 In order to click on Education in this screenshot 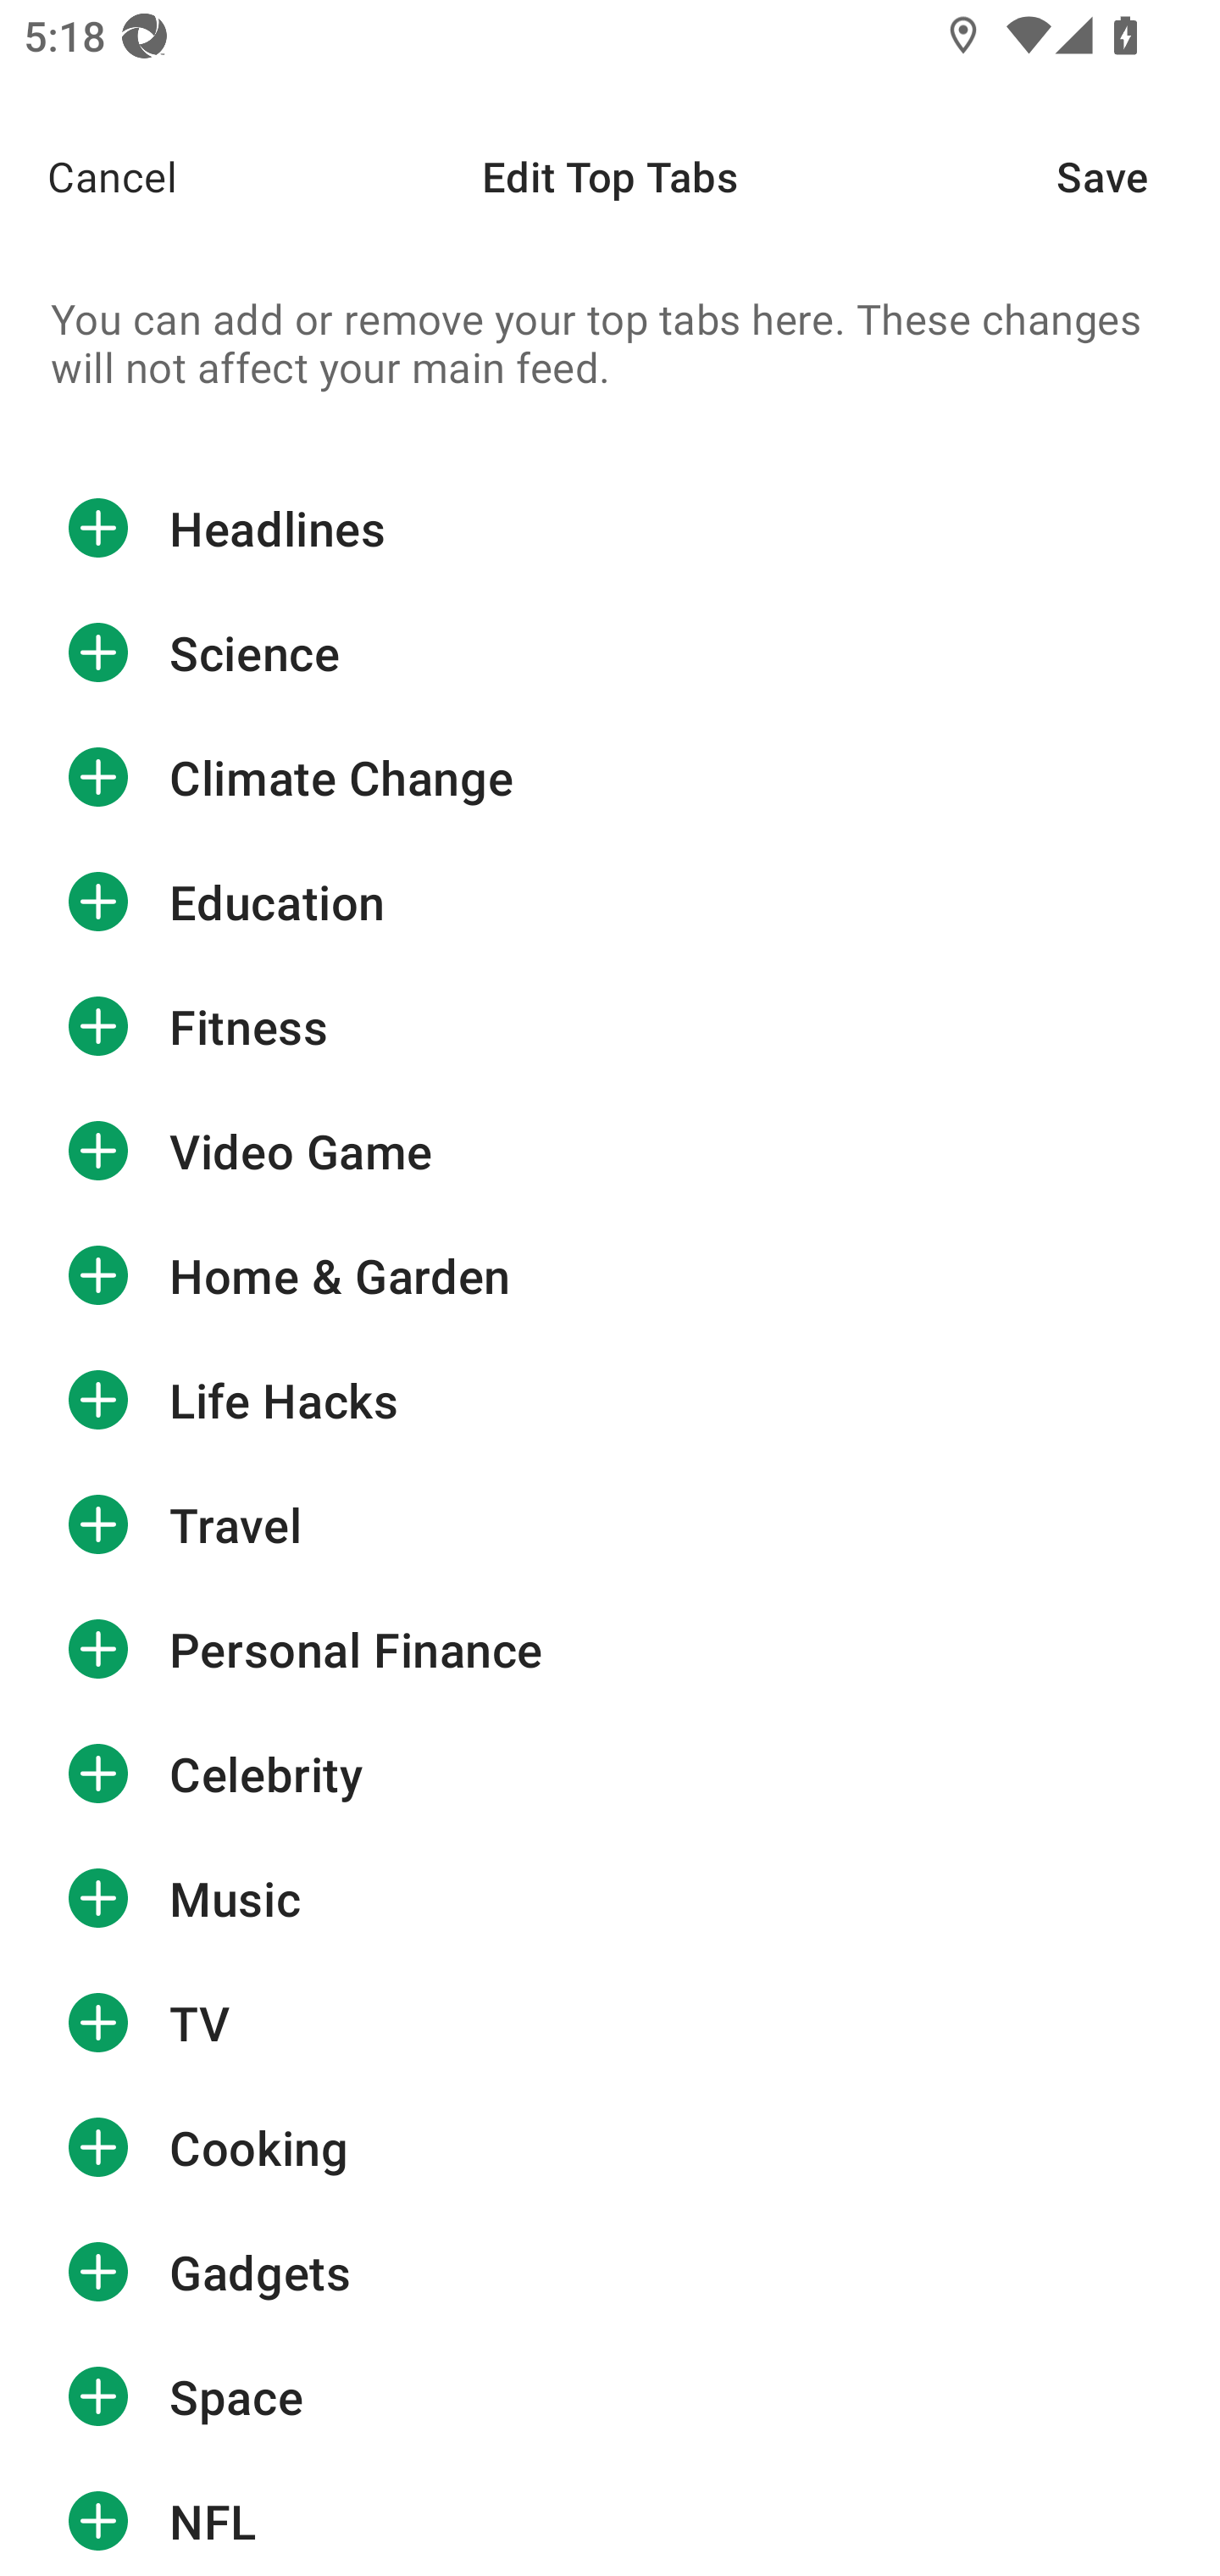, I will do `click(610, 902)`.